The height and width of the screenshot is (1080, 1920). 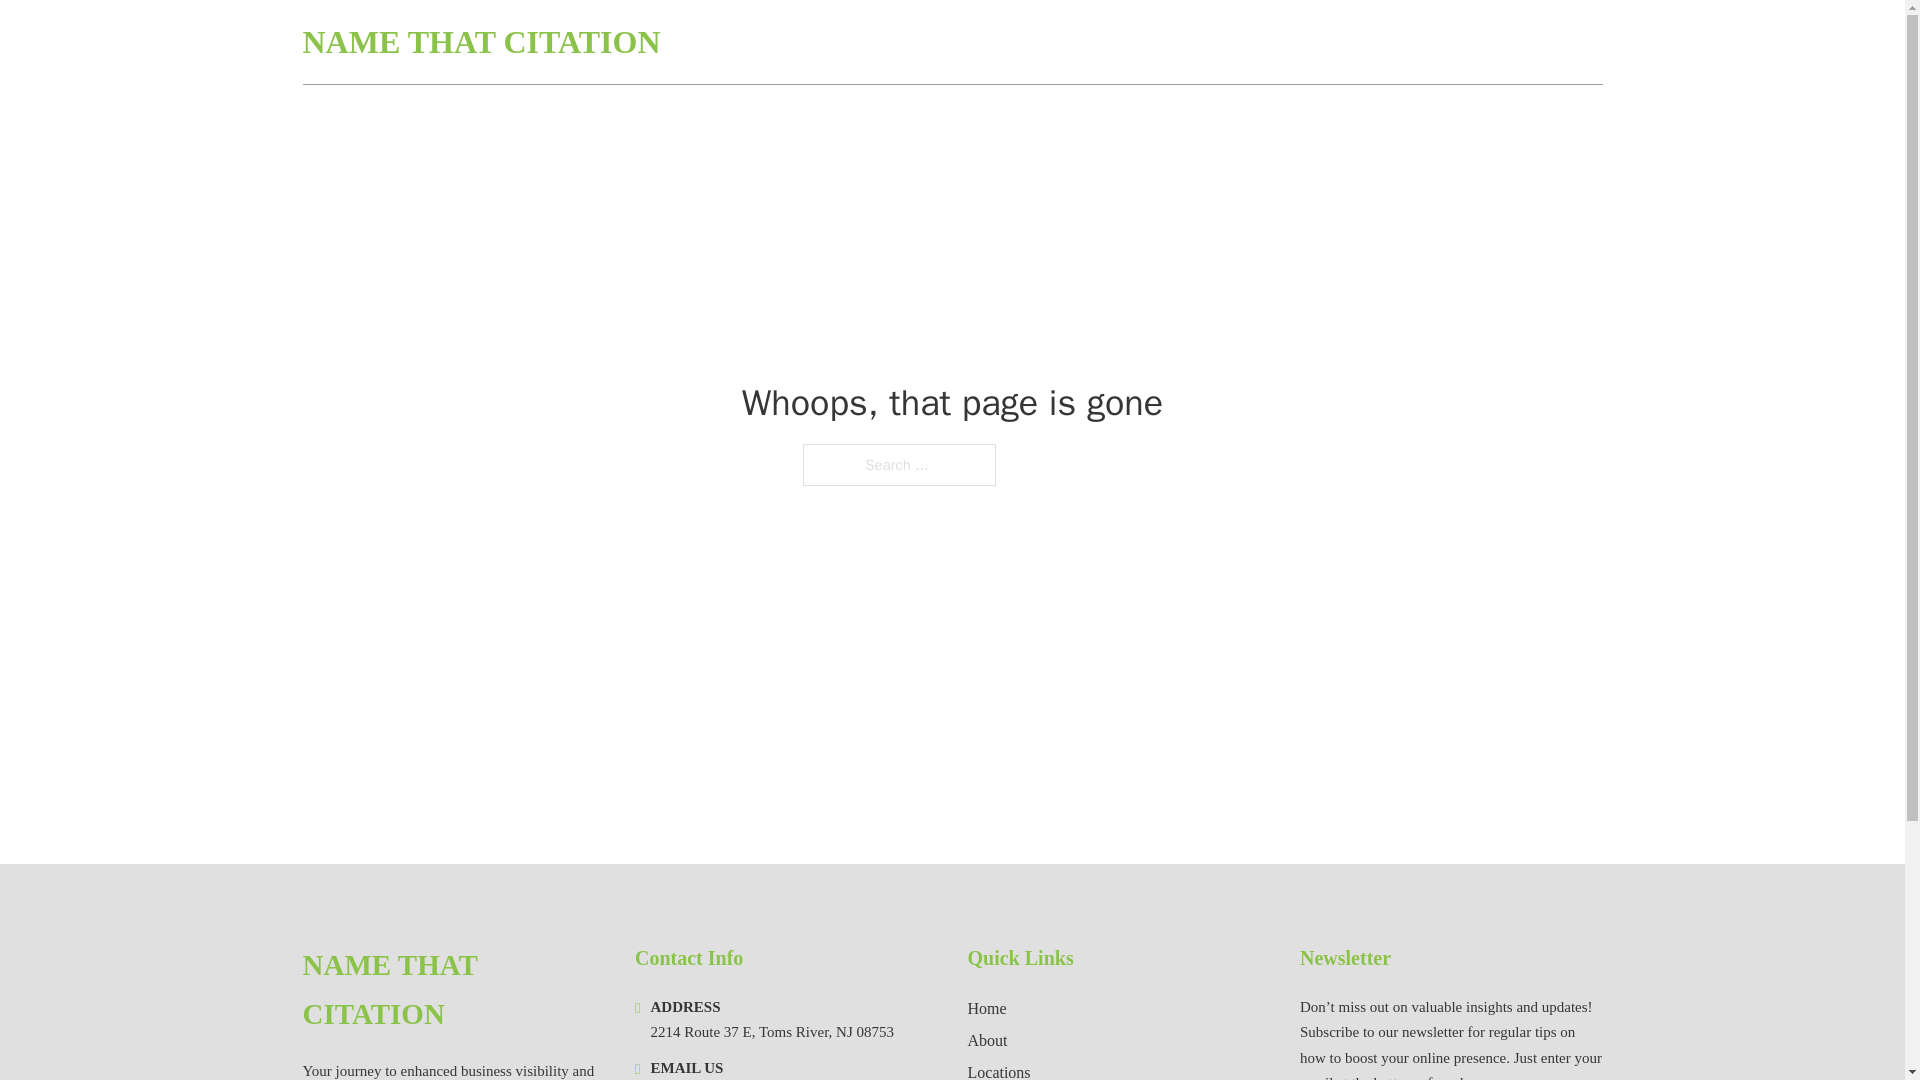 What do you see at coordinates (480, 42) in the screenshot?
I see `NAME THAT CITATION` at bounding box center [480, 42].